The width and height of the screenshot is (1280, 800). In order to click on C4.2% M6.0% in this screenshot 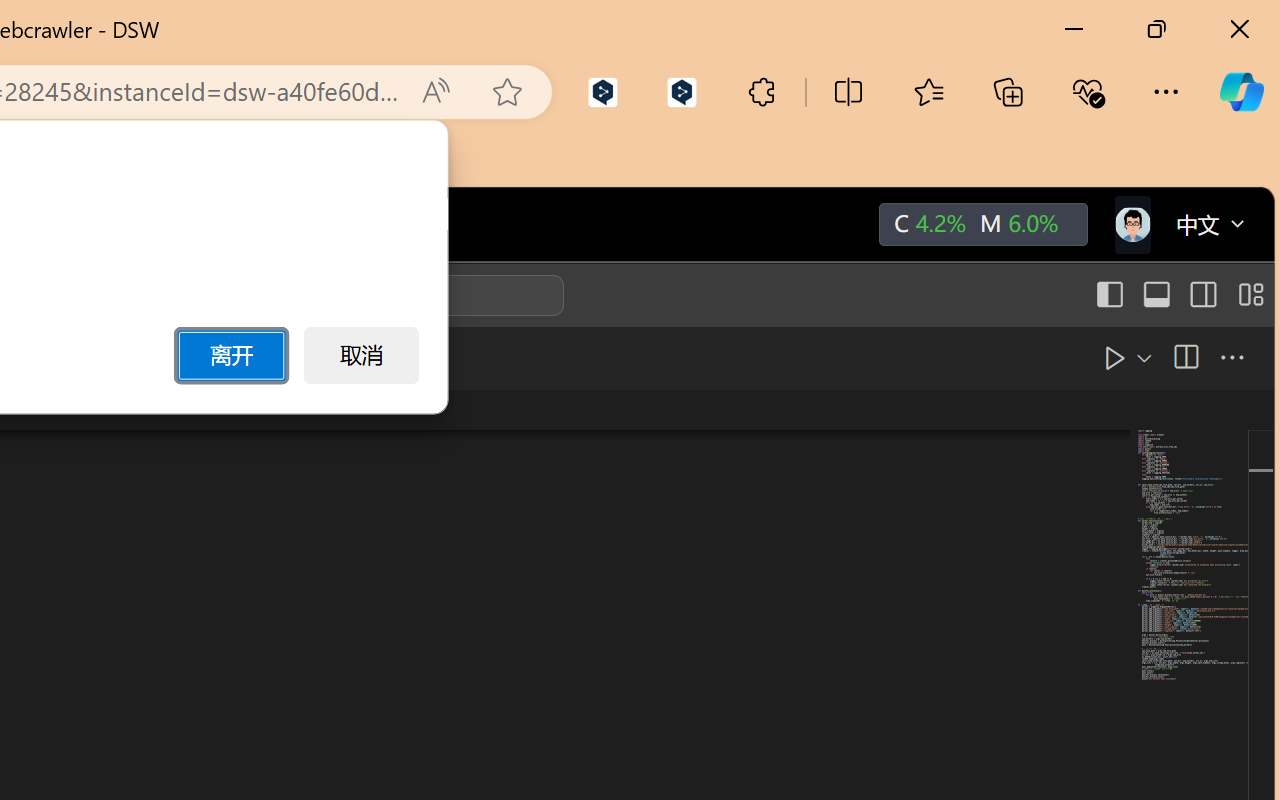, I will do `click(981, 225)`.